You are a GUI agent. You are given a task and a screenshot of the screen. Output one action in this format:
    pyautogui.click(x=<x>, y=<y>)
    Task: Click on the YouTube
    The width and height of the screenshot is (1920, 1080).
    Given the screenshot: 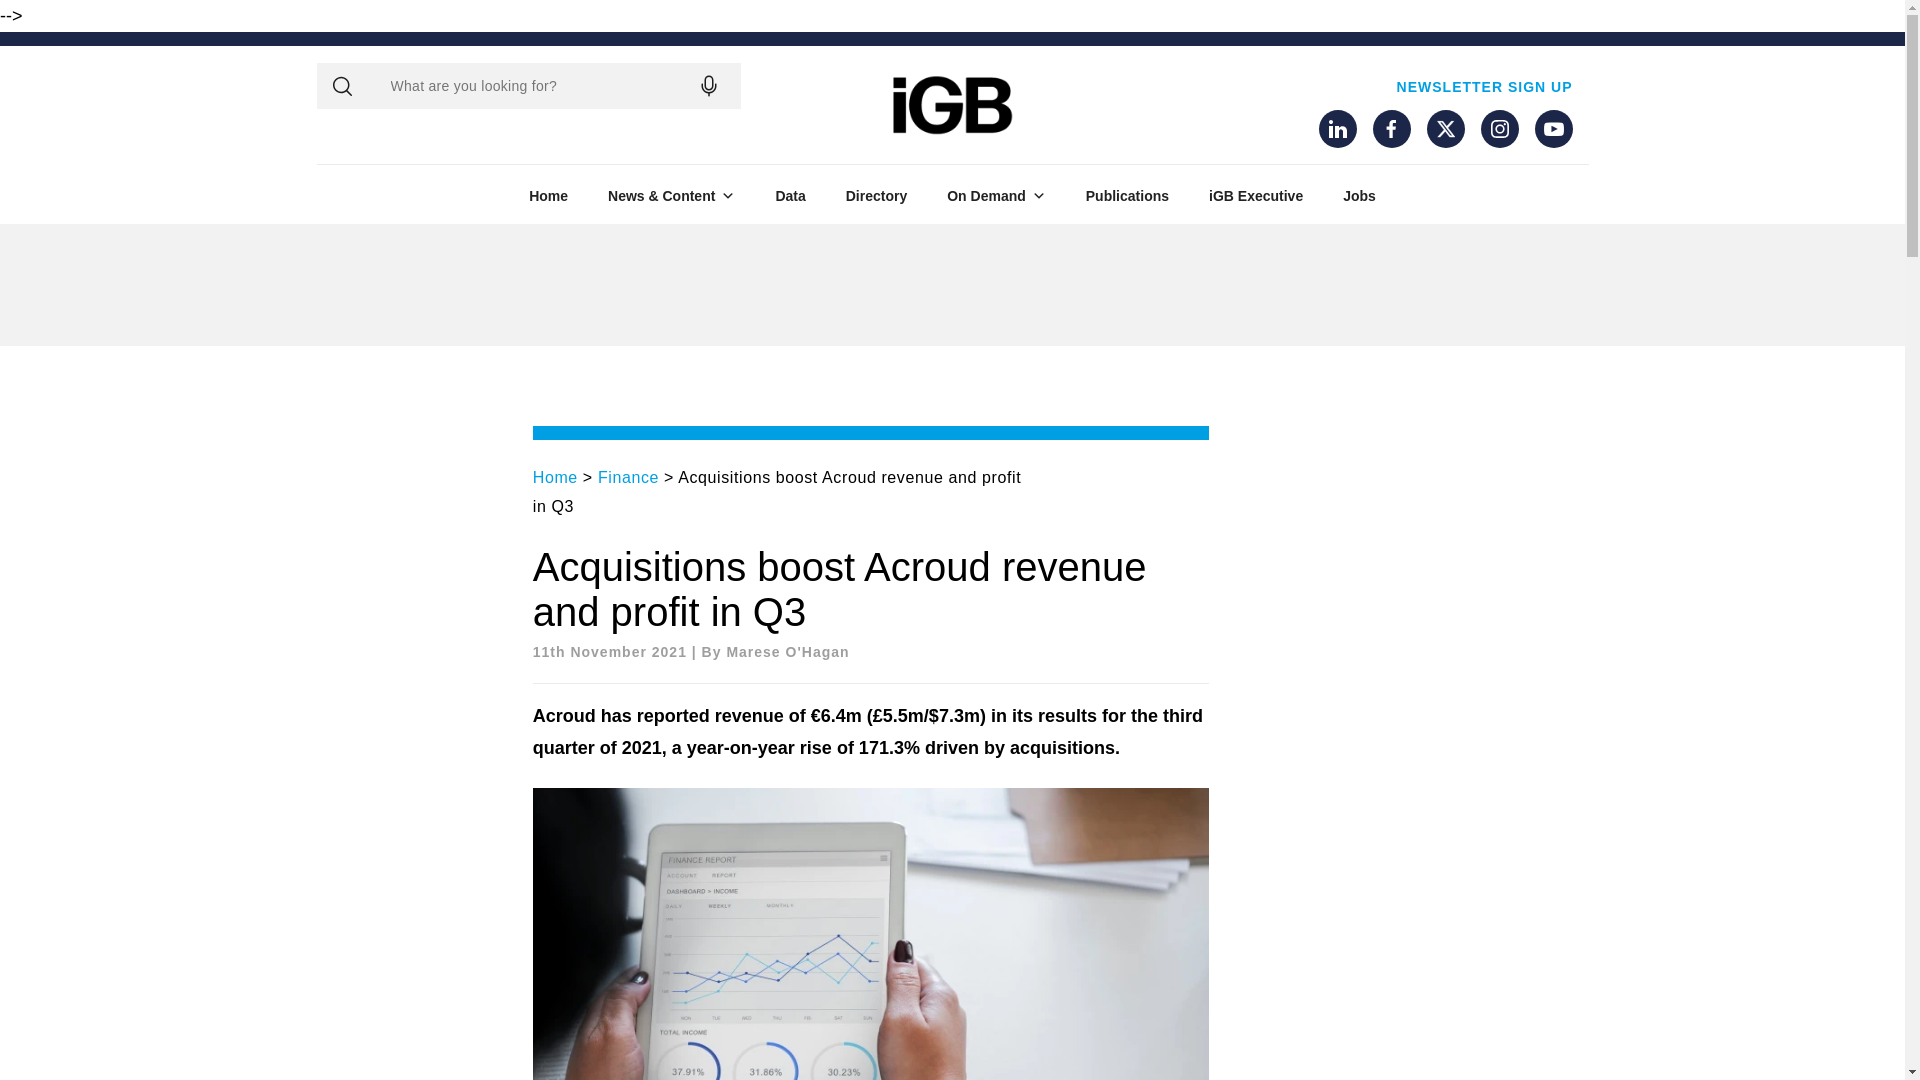 What is the action you would take?
    pyautogui.click(x=1553, y=128)
    